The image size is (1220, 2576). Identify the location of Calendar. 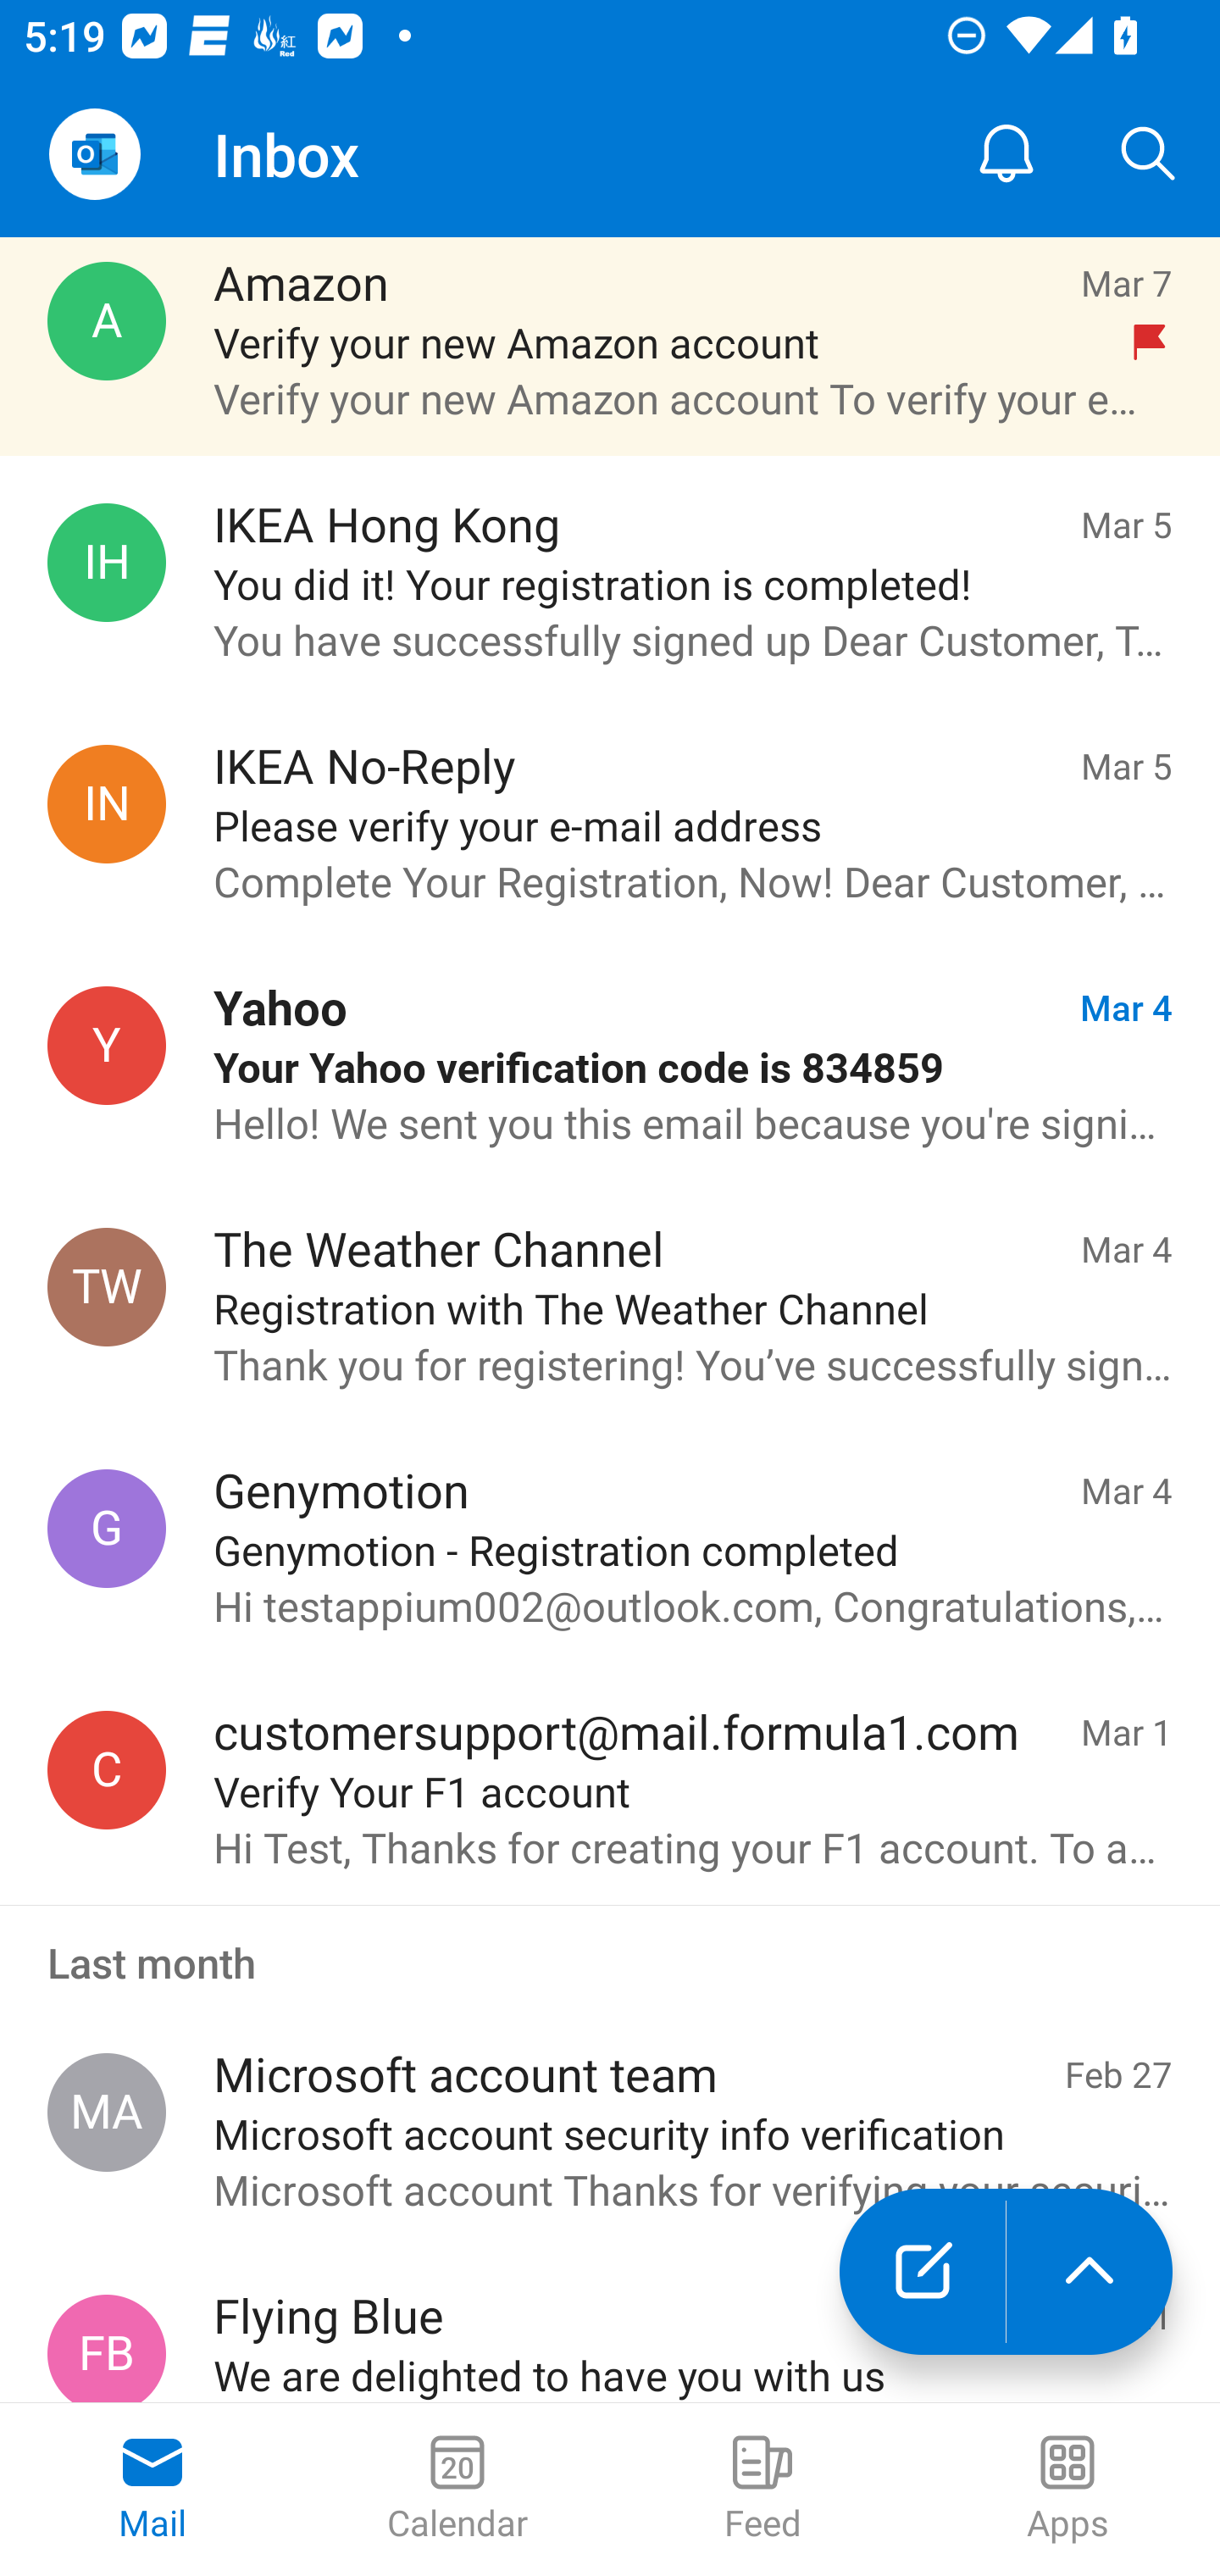
(457, 2490).